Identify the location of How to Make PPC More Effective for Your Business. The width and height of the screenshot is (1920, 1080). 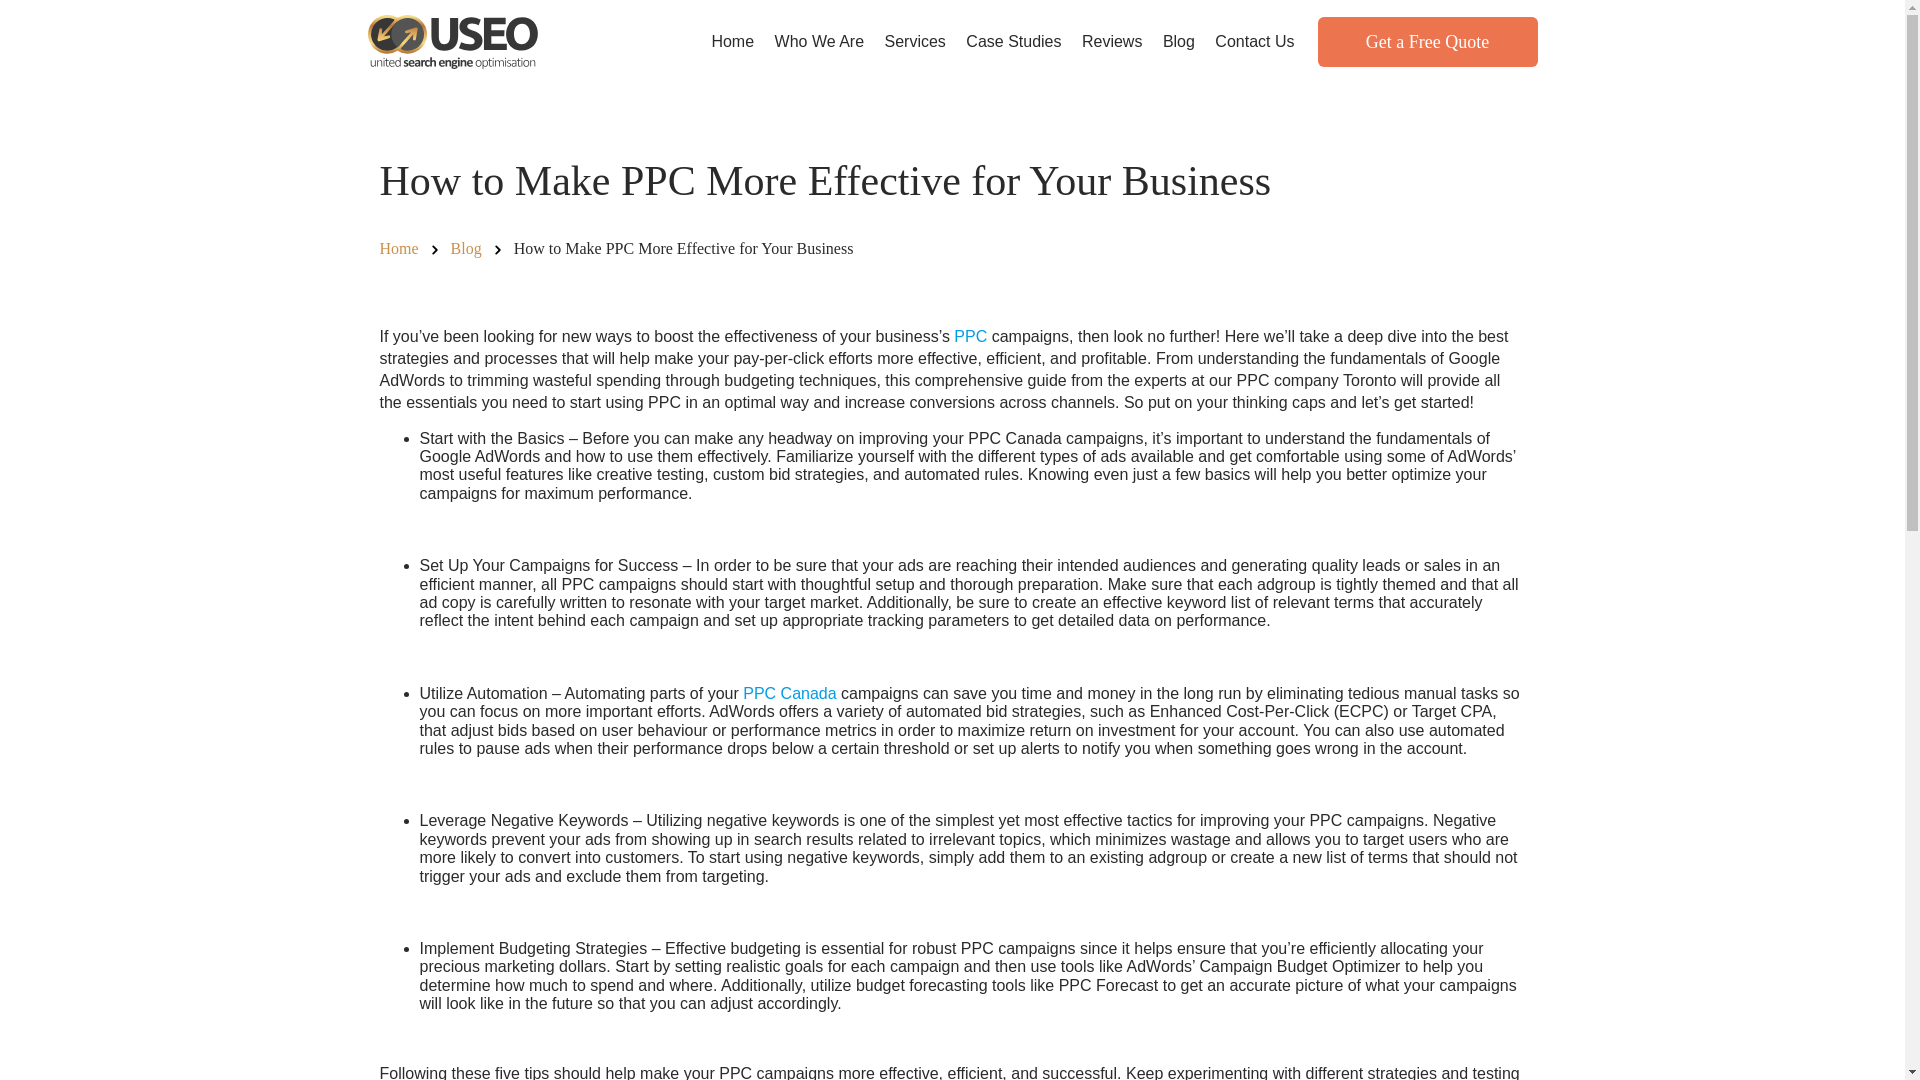
(684, 248).